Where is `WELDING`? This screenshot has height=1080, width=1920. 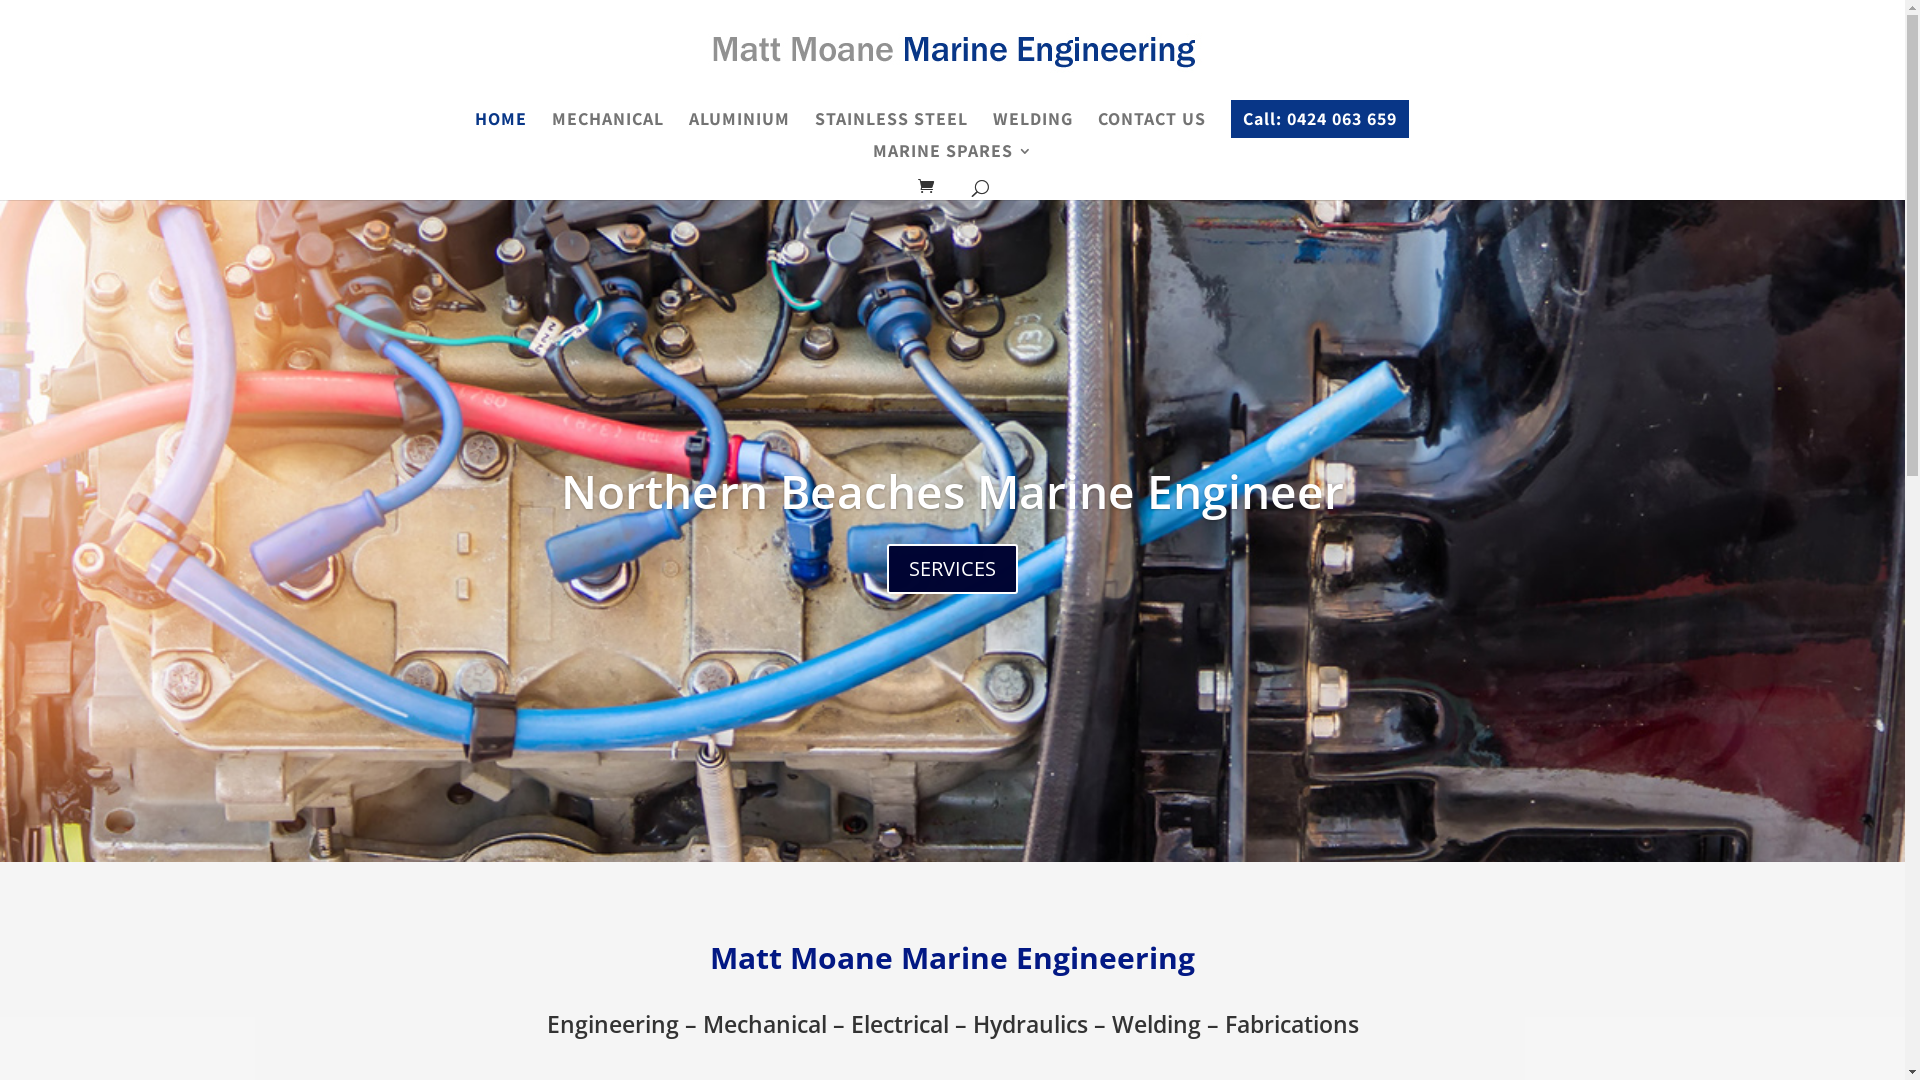
WELDING is located at coordinates (1032, 128).